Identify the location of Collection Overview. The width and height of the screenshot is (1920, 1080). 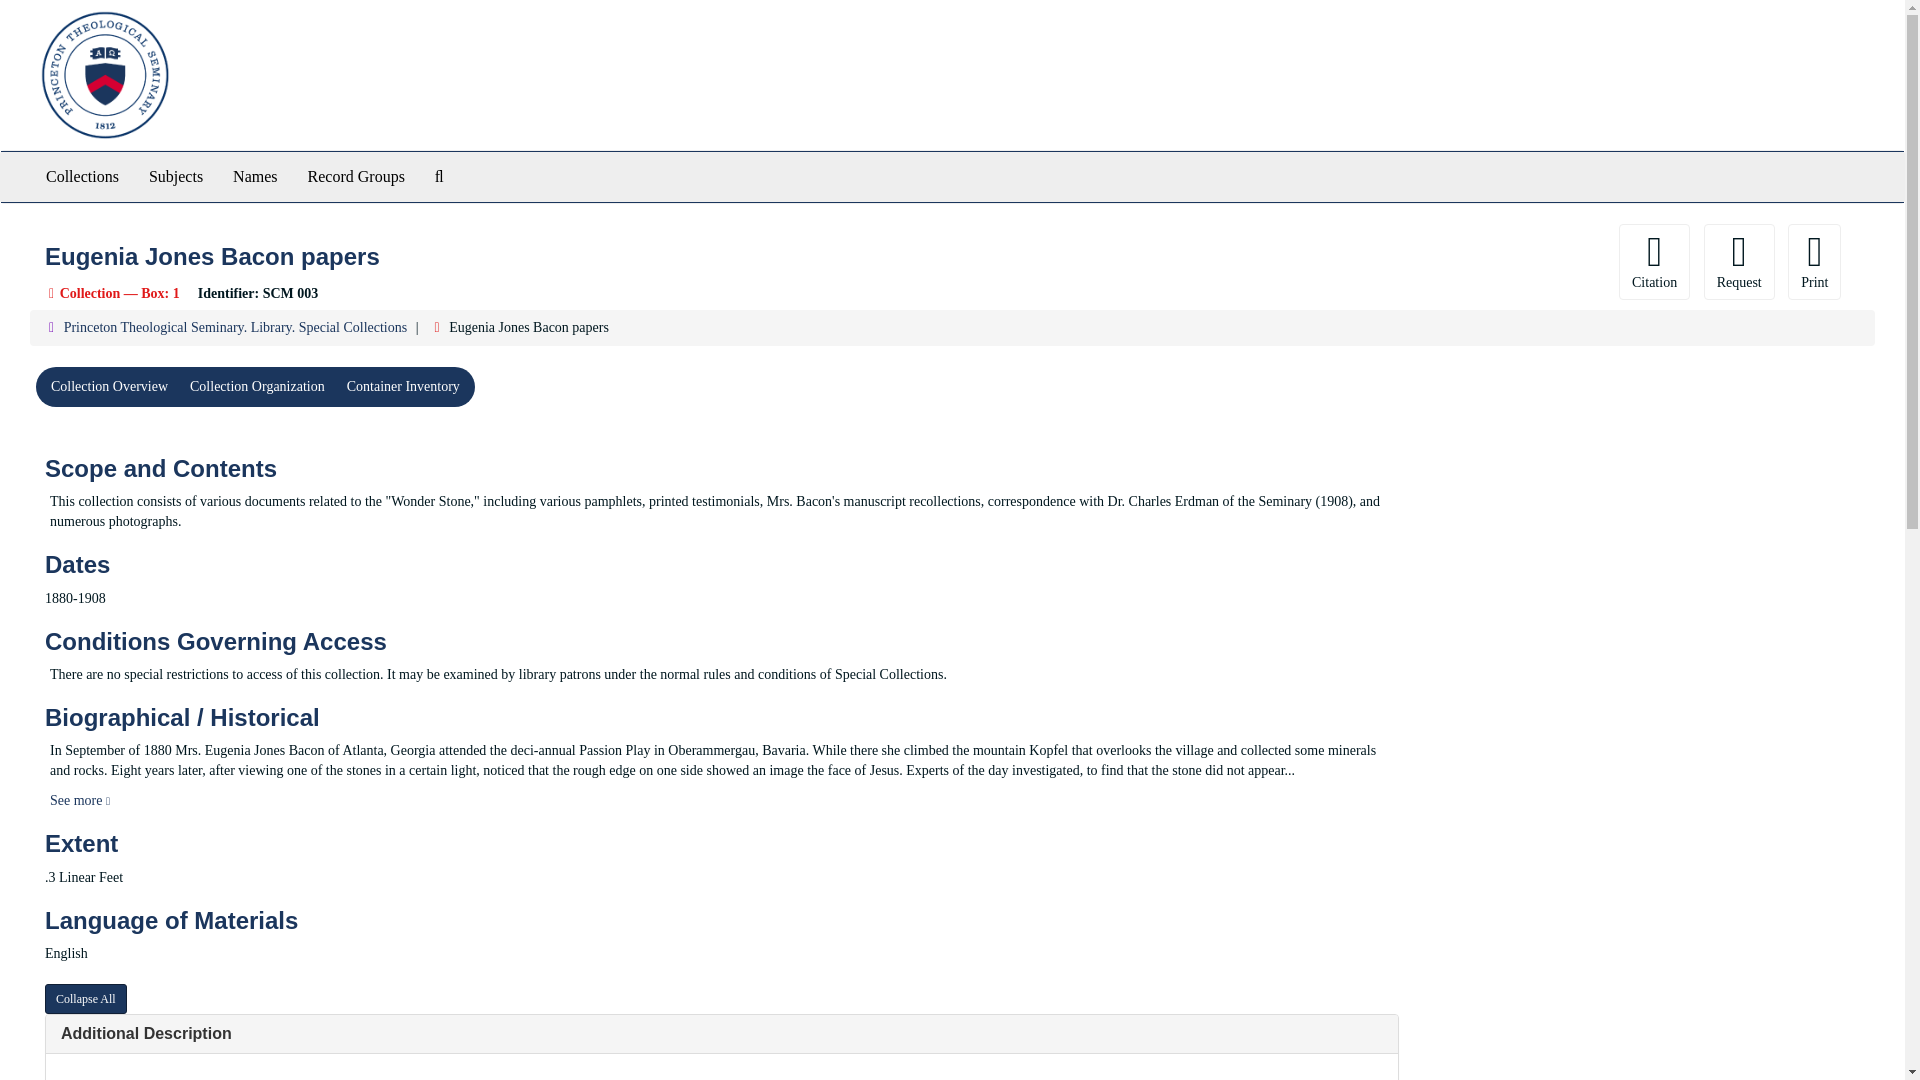
(109, 387).